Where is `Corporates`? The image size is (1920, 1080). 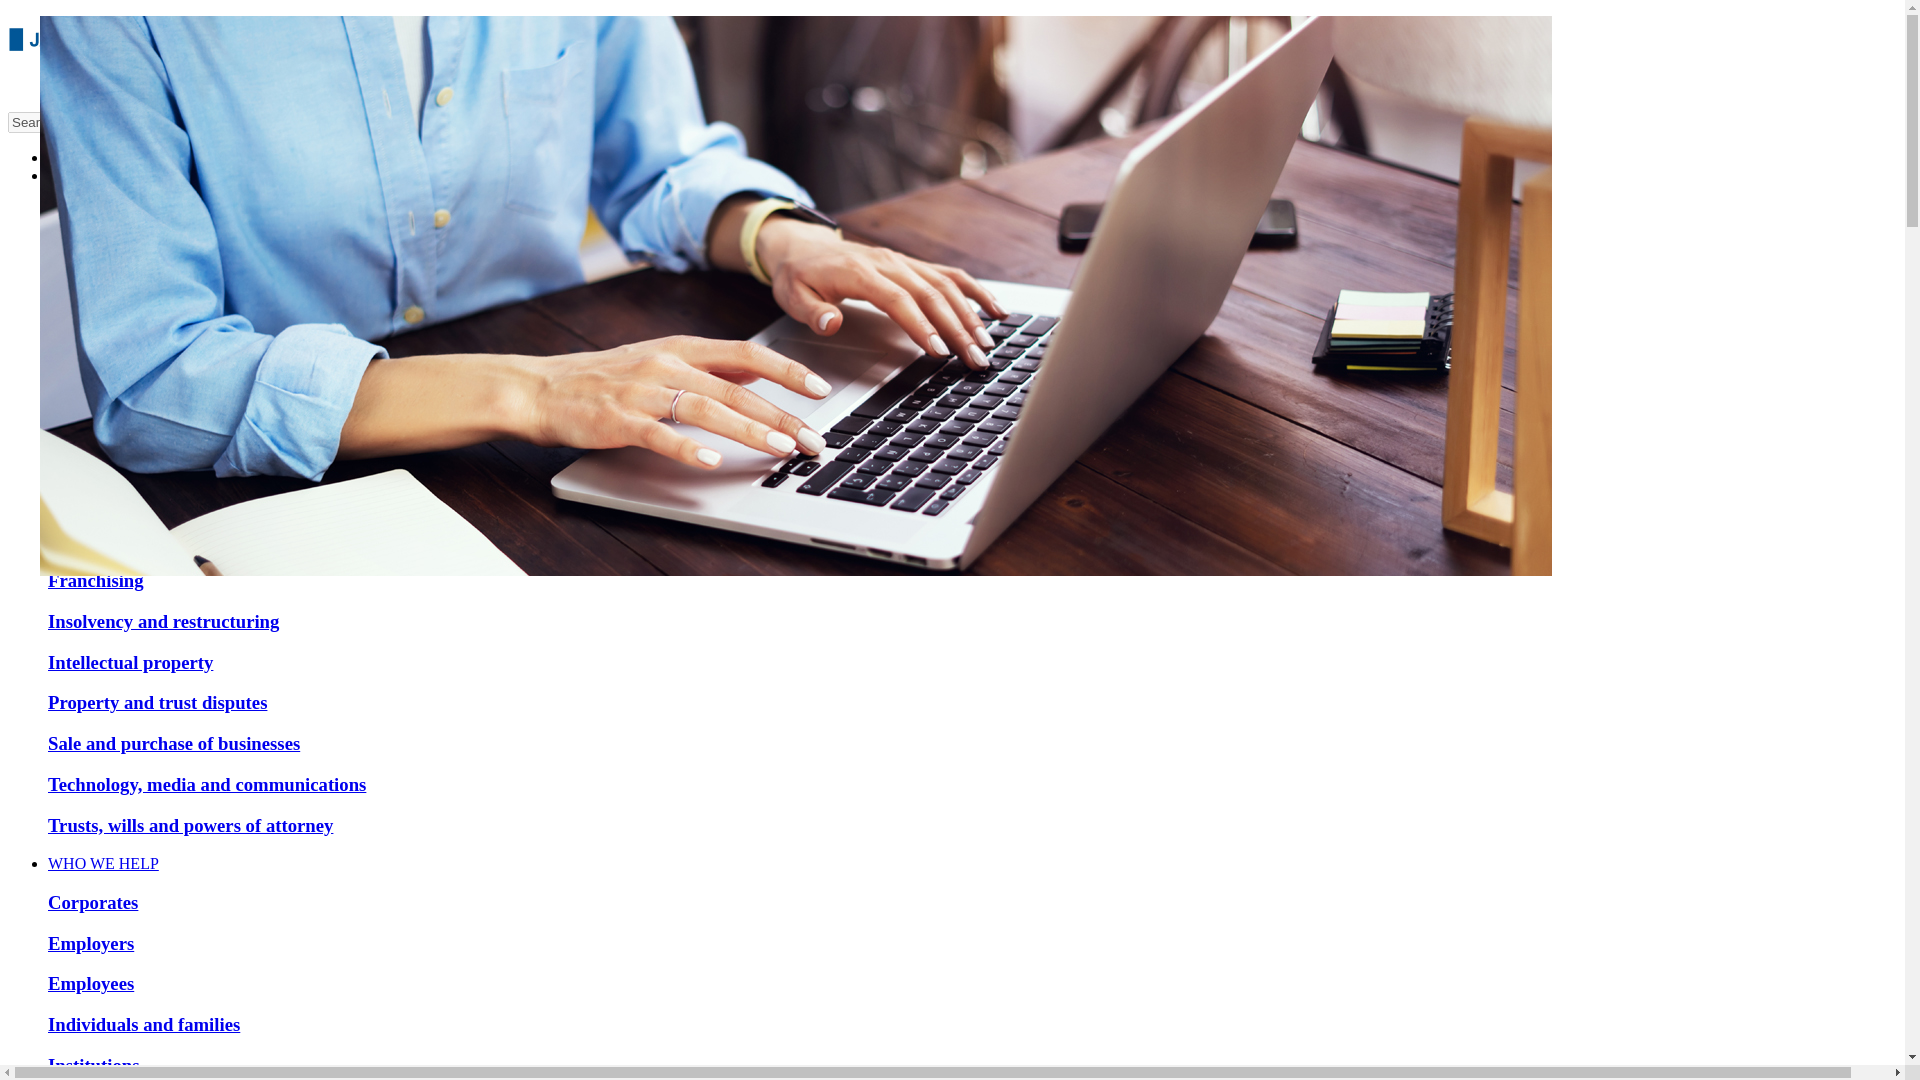 Corporates is located at coordinates (93, 902).